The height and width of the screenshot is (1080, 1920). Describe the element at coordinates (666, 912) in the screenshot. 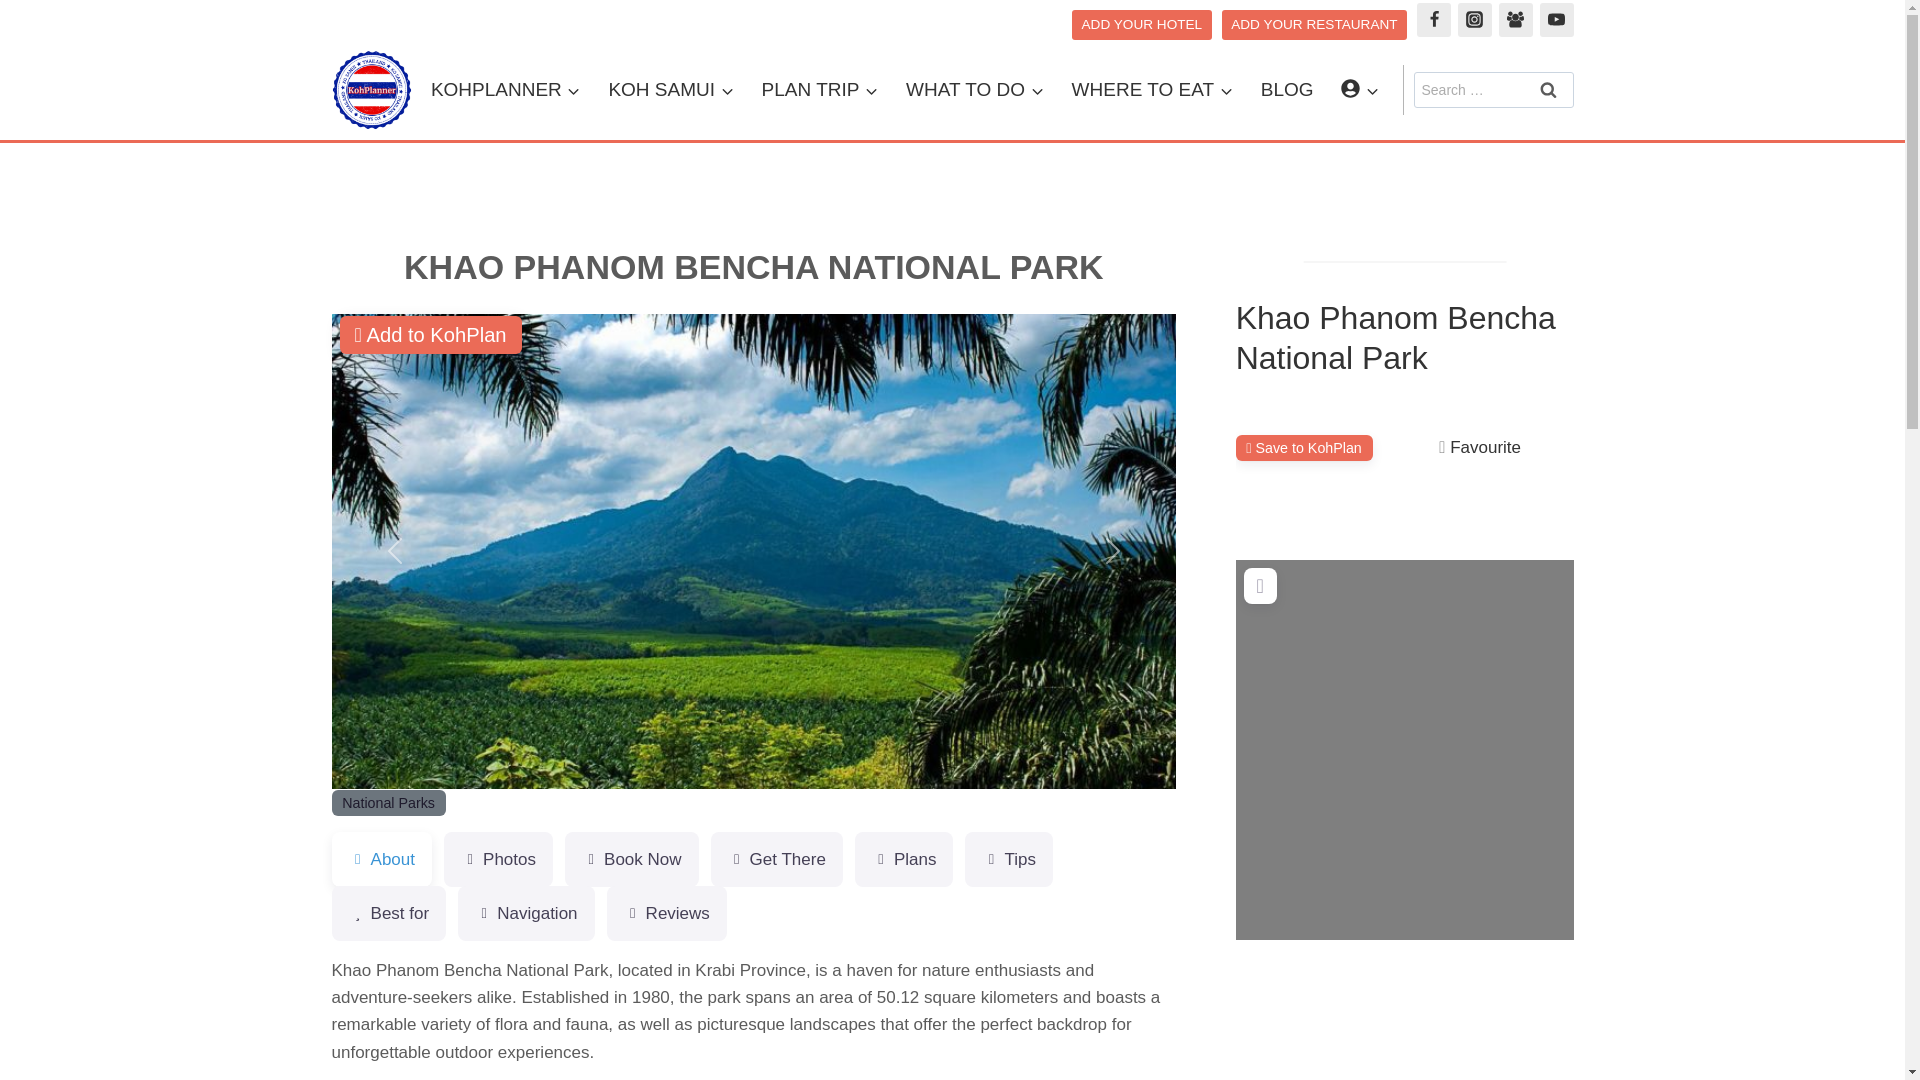

I see `Reviews` at that location.